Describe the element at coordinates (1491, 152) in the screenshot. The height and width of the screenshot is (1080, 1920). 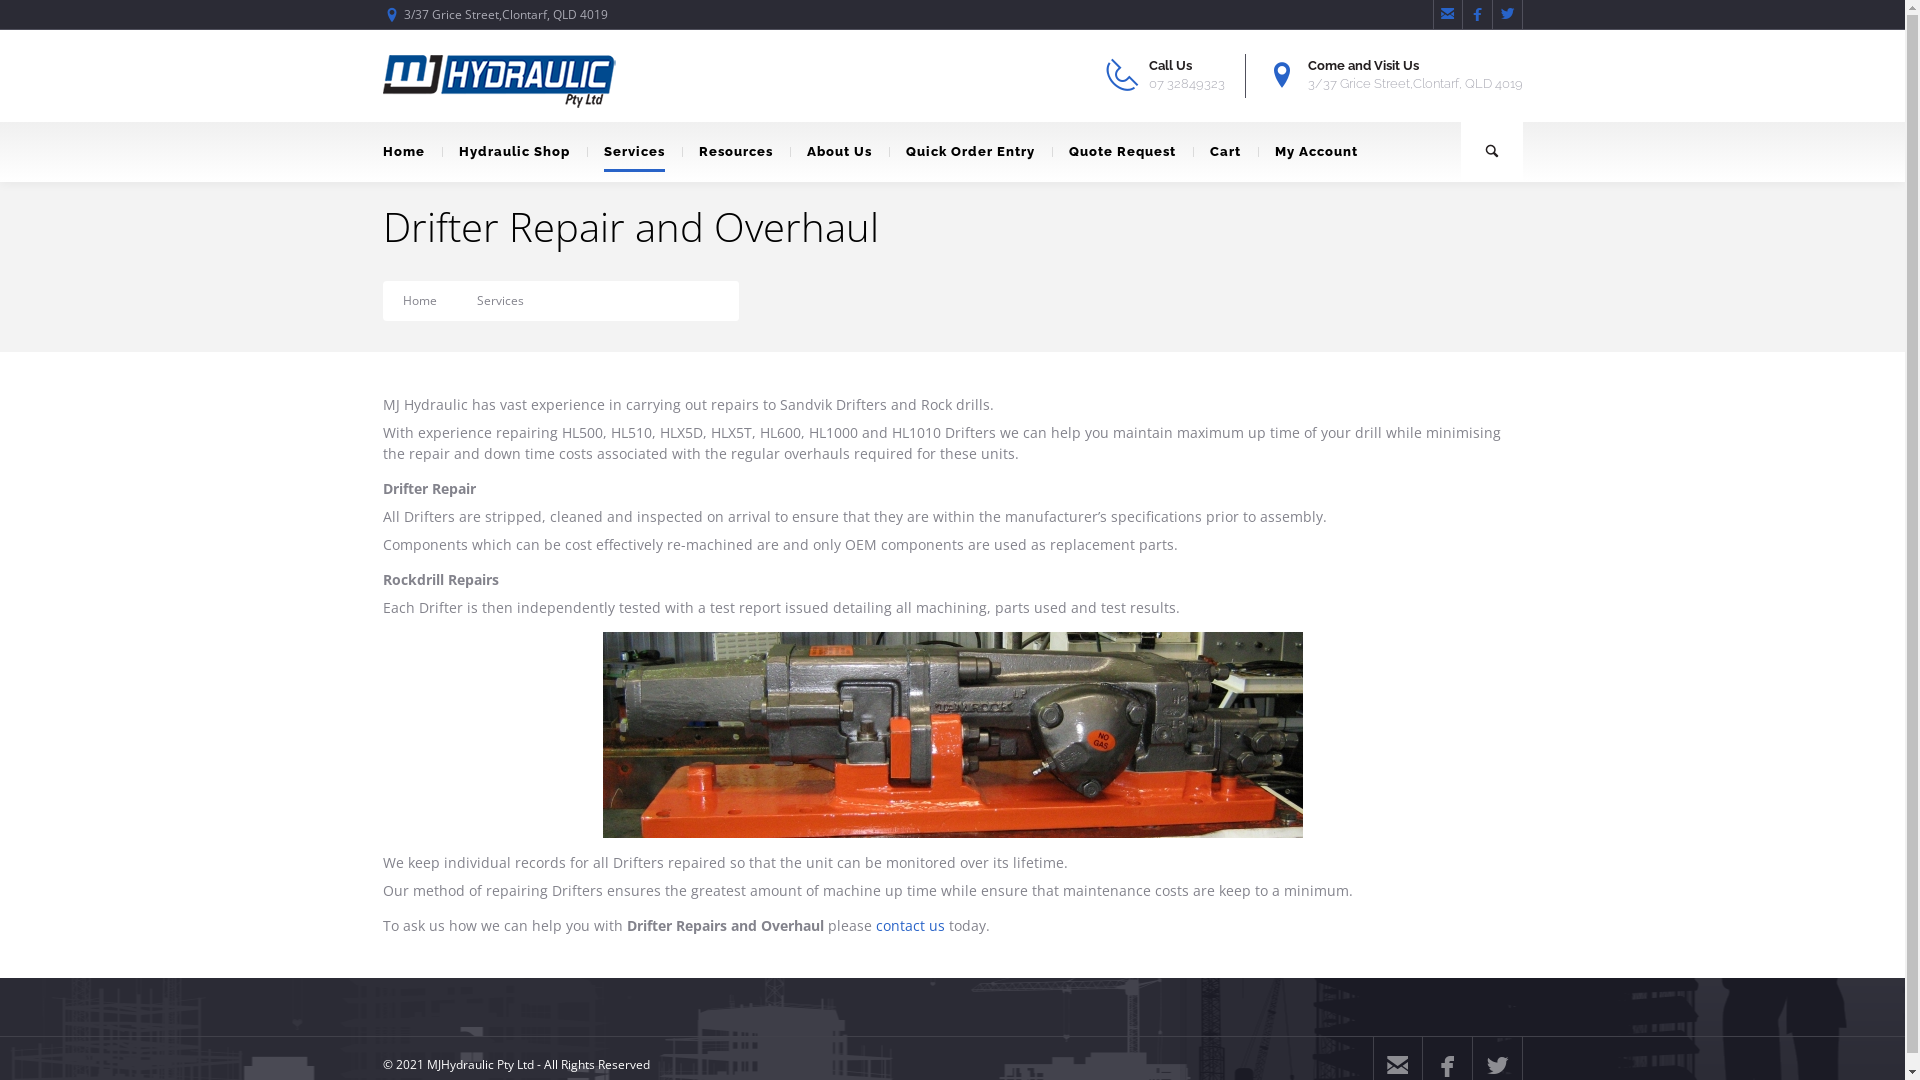
I see ` ` at that location.